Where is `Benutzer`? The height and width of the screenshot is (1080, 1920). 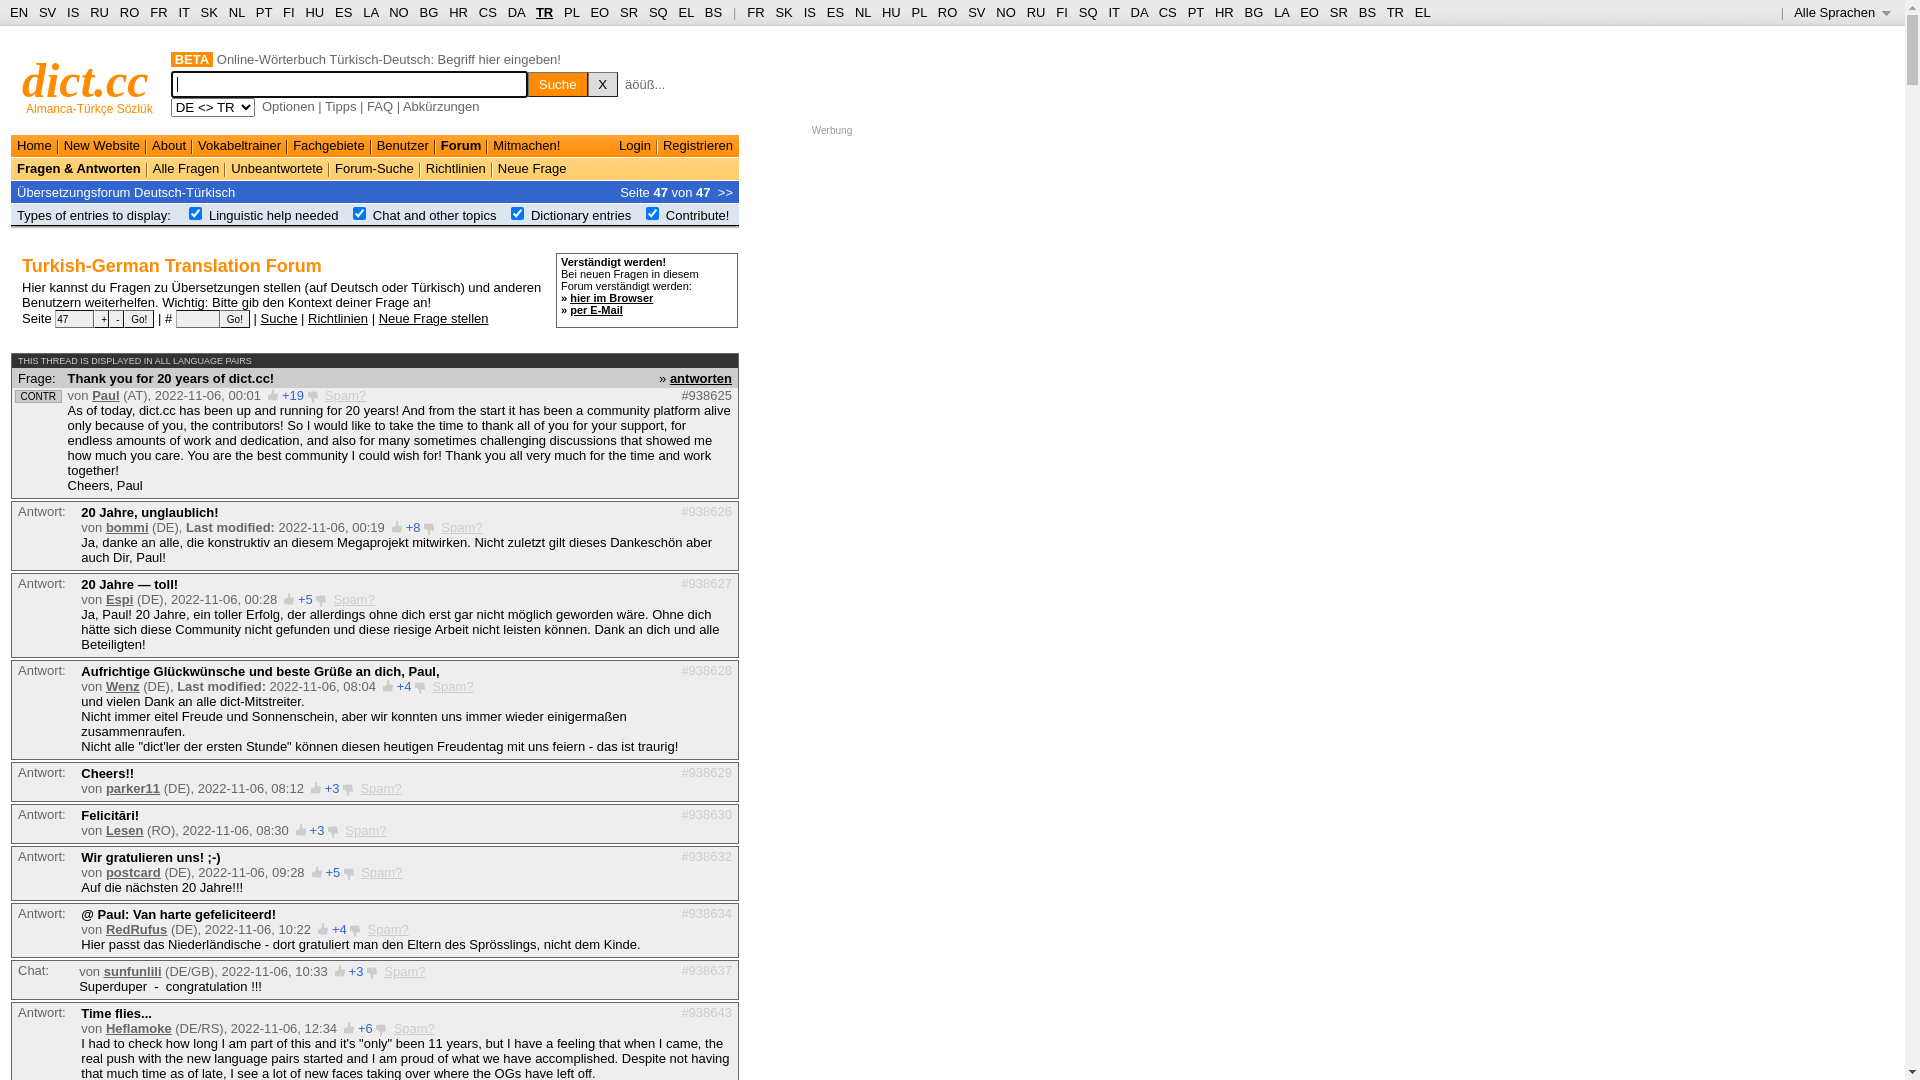 Benutzer is located at coordinates (403, 146).